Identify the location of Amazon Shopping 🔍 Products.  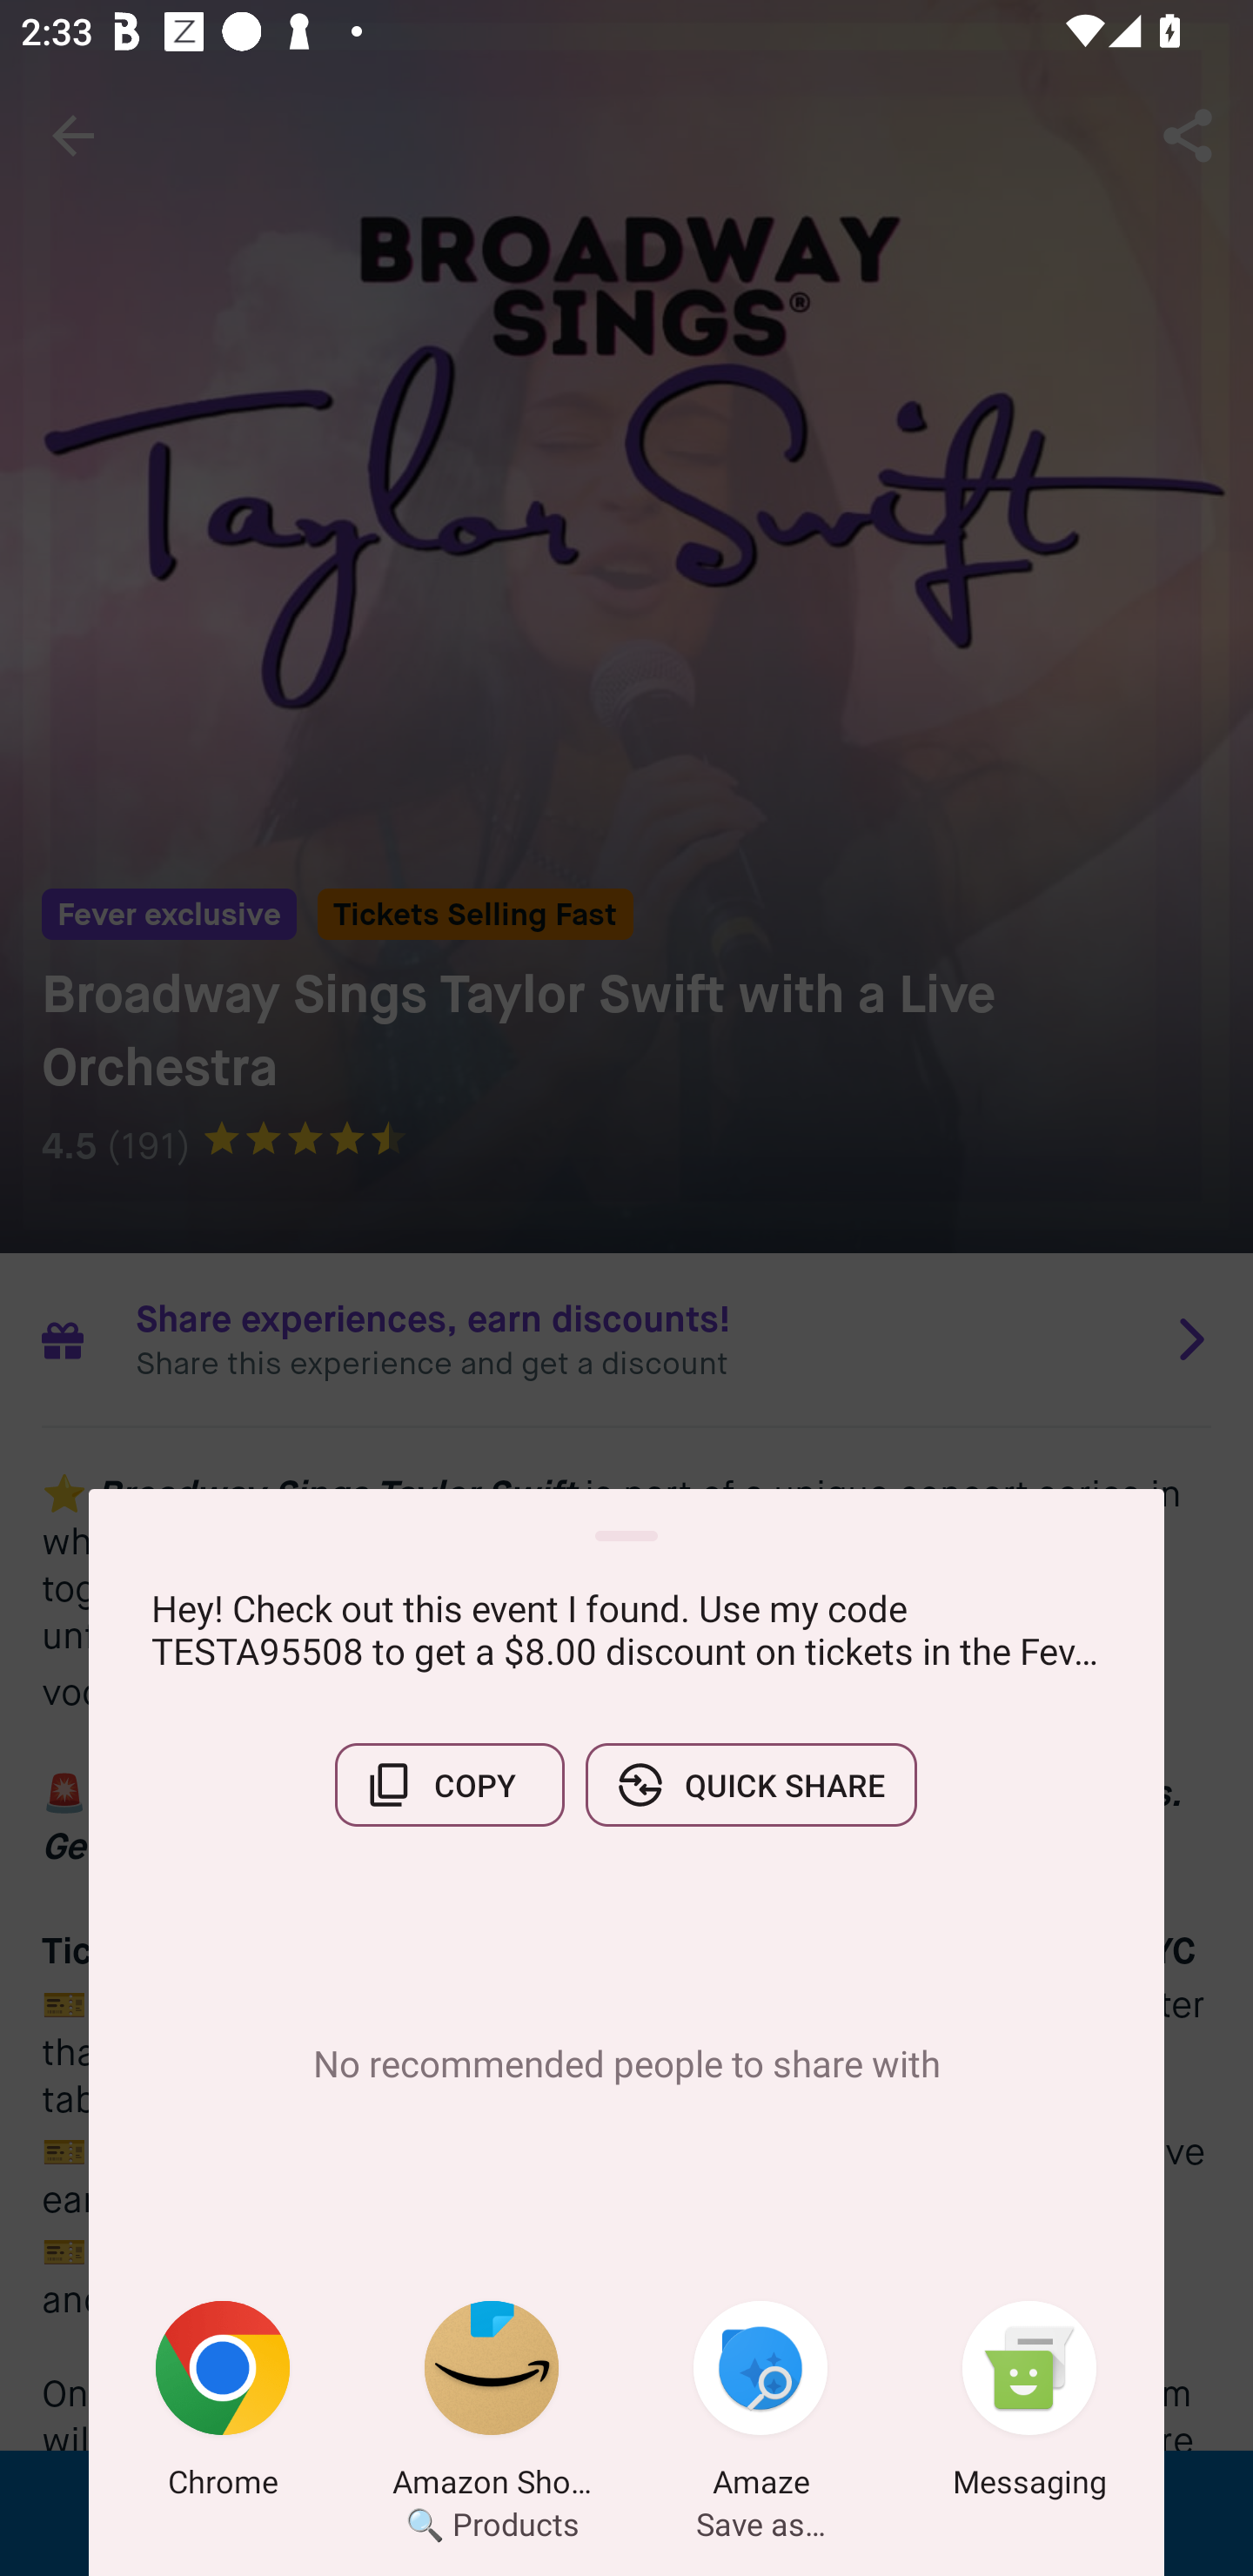
(492, 2405).